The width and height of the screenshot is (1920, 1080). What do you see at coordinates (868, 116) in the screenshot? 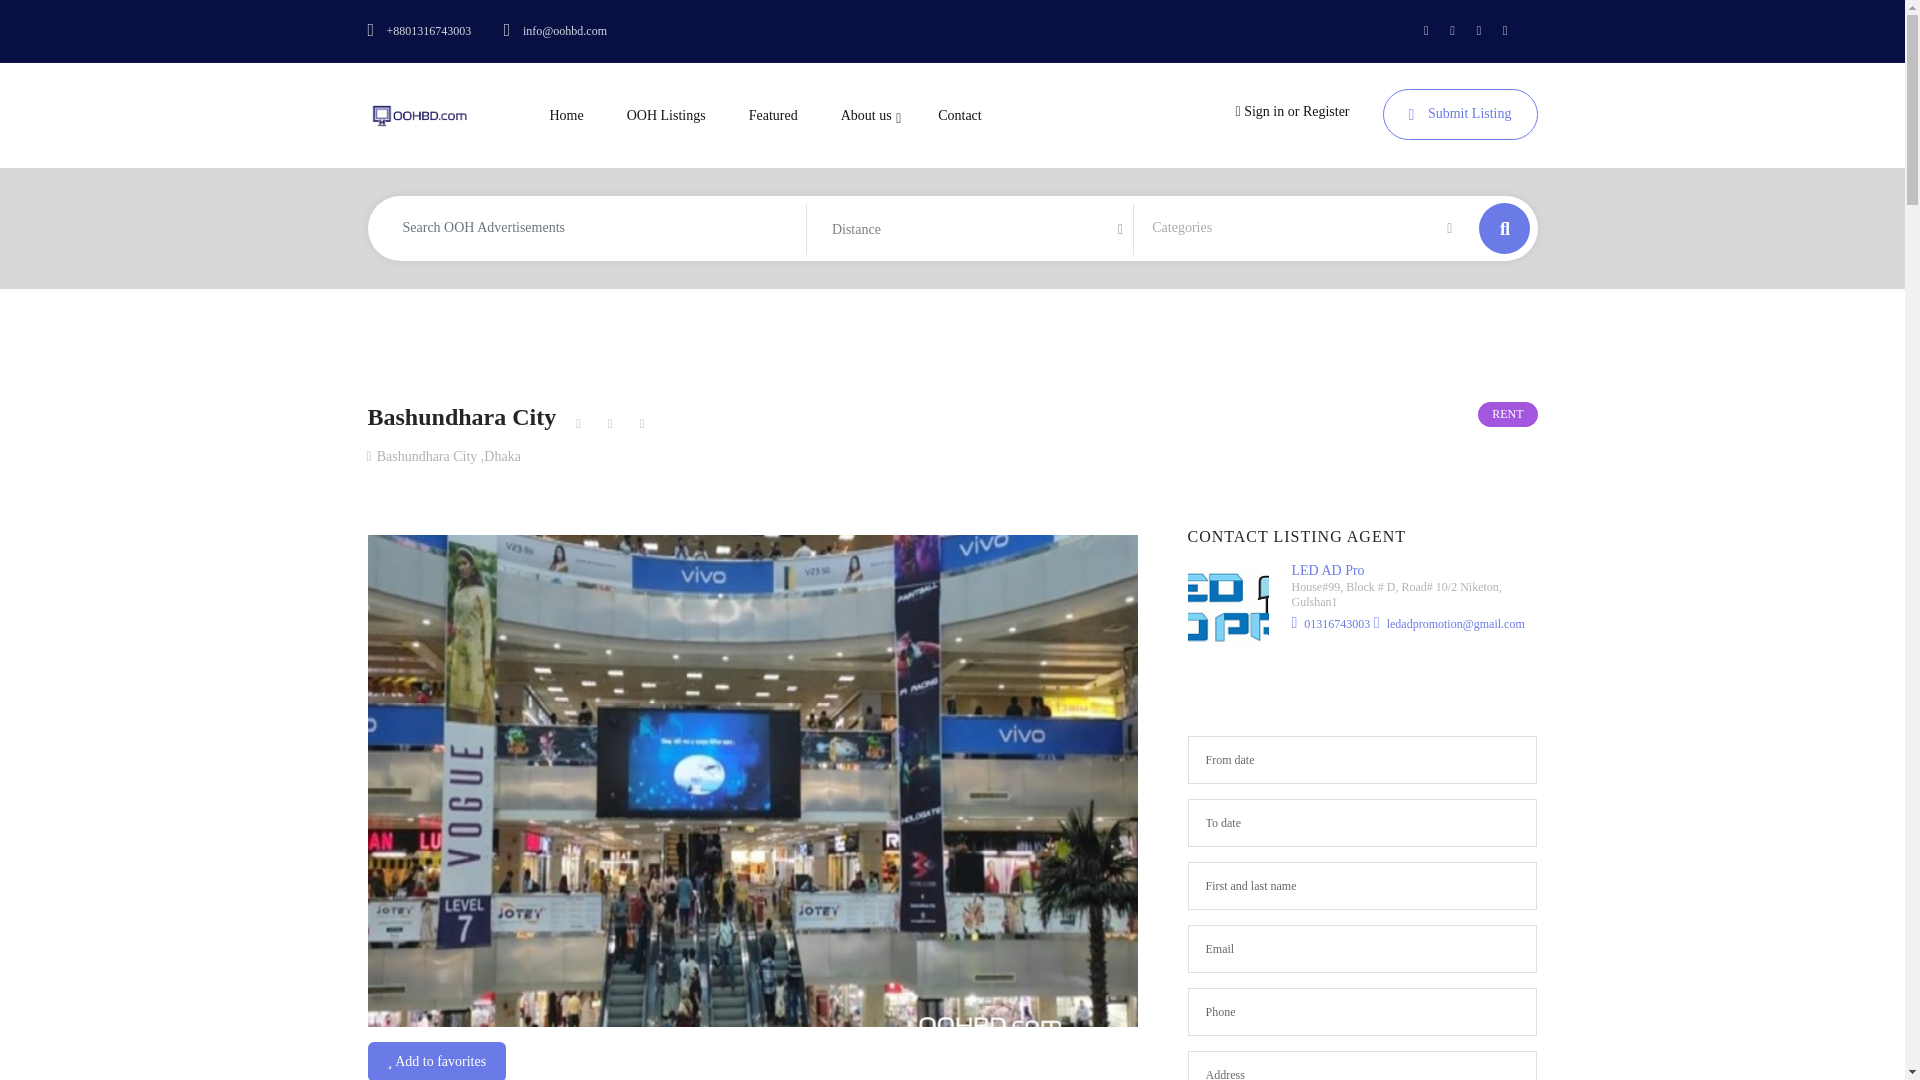
I see `About us` at bounding box center [868, 116].